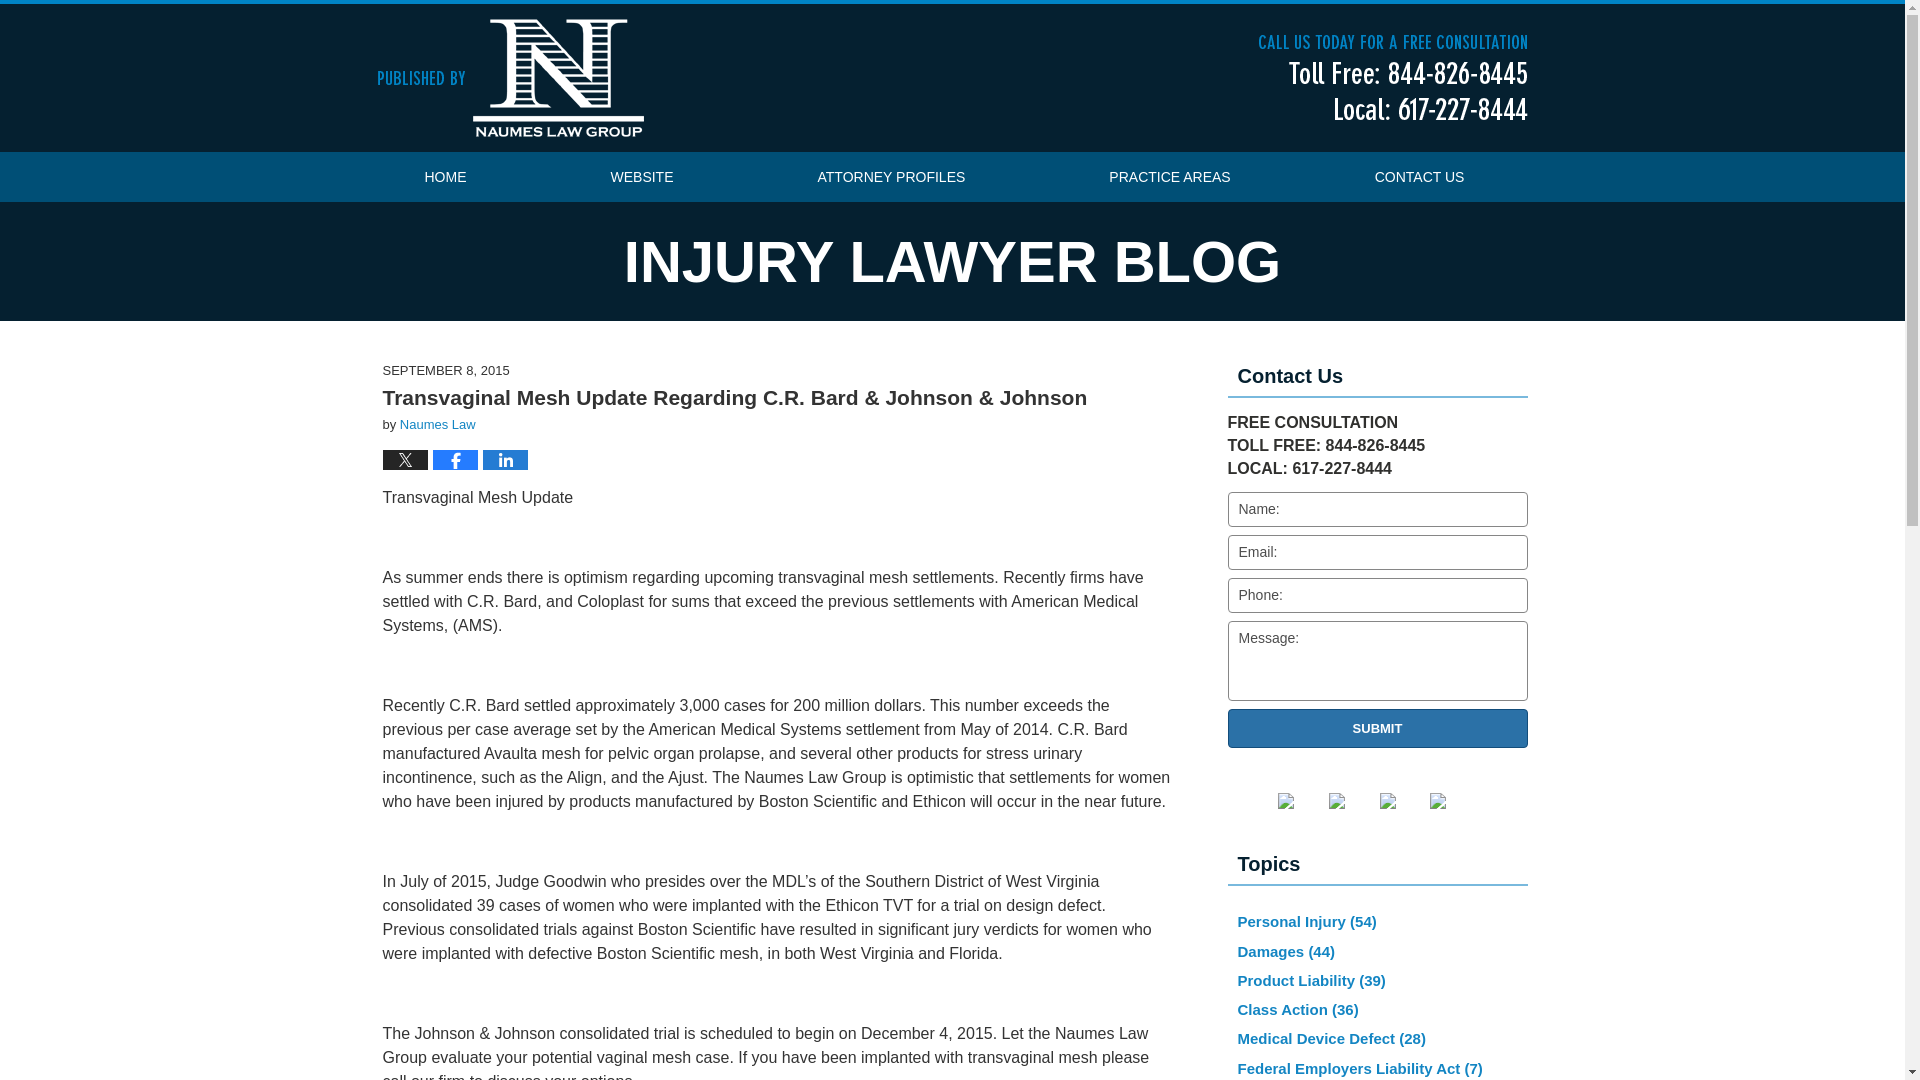 The height and width of the screenshot is (1080, 1920). I want to click on LinkedIn, so click(1352, 800).